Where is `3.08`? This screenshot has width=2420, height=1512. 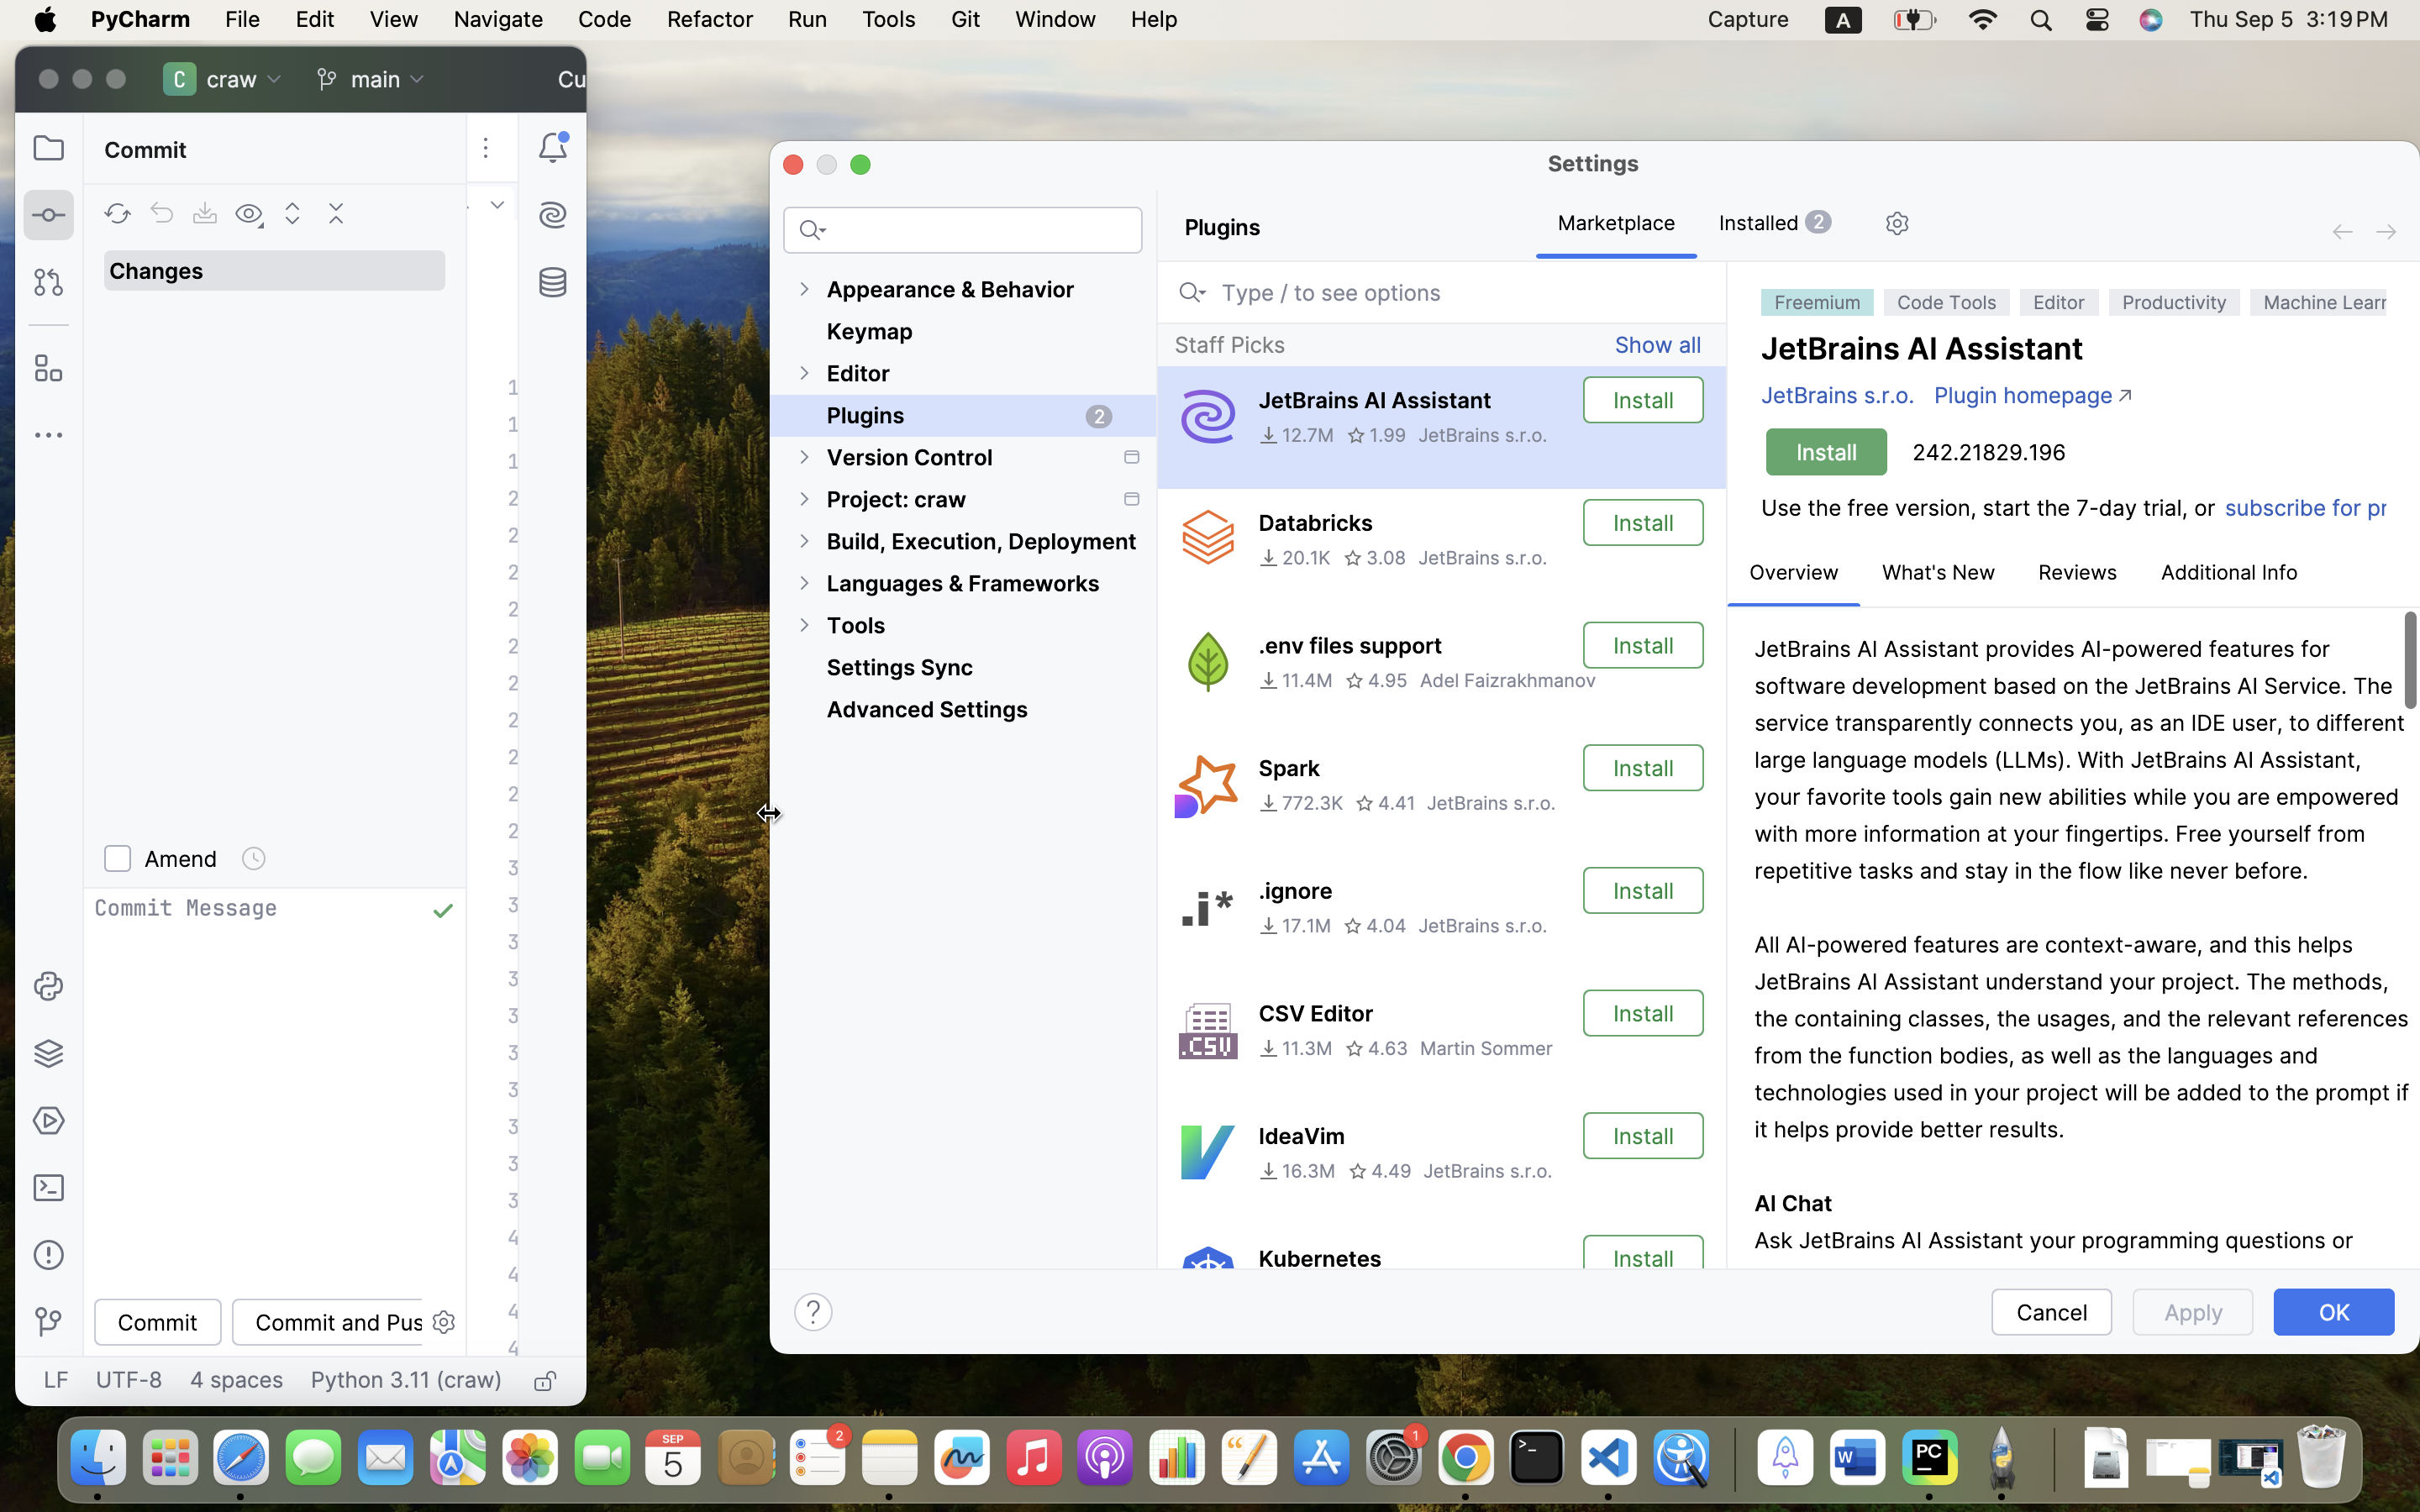
3.08 is located at coordinates (1375, 558).